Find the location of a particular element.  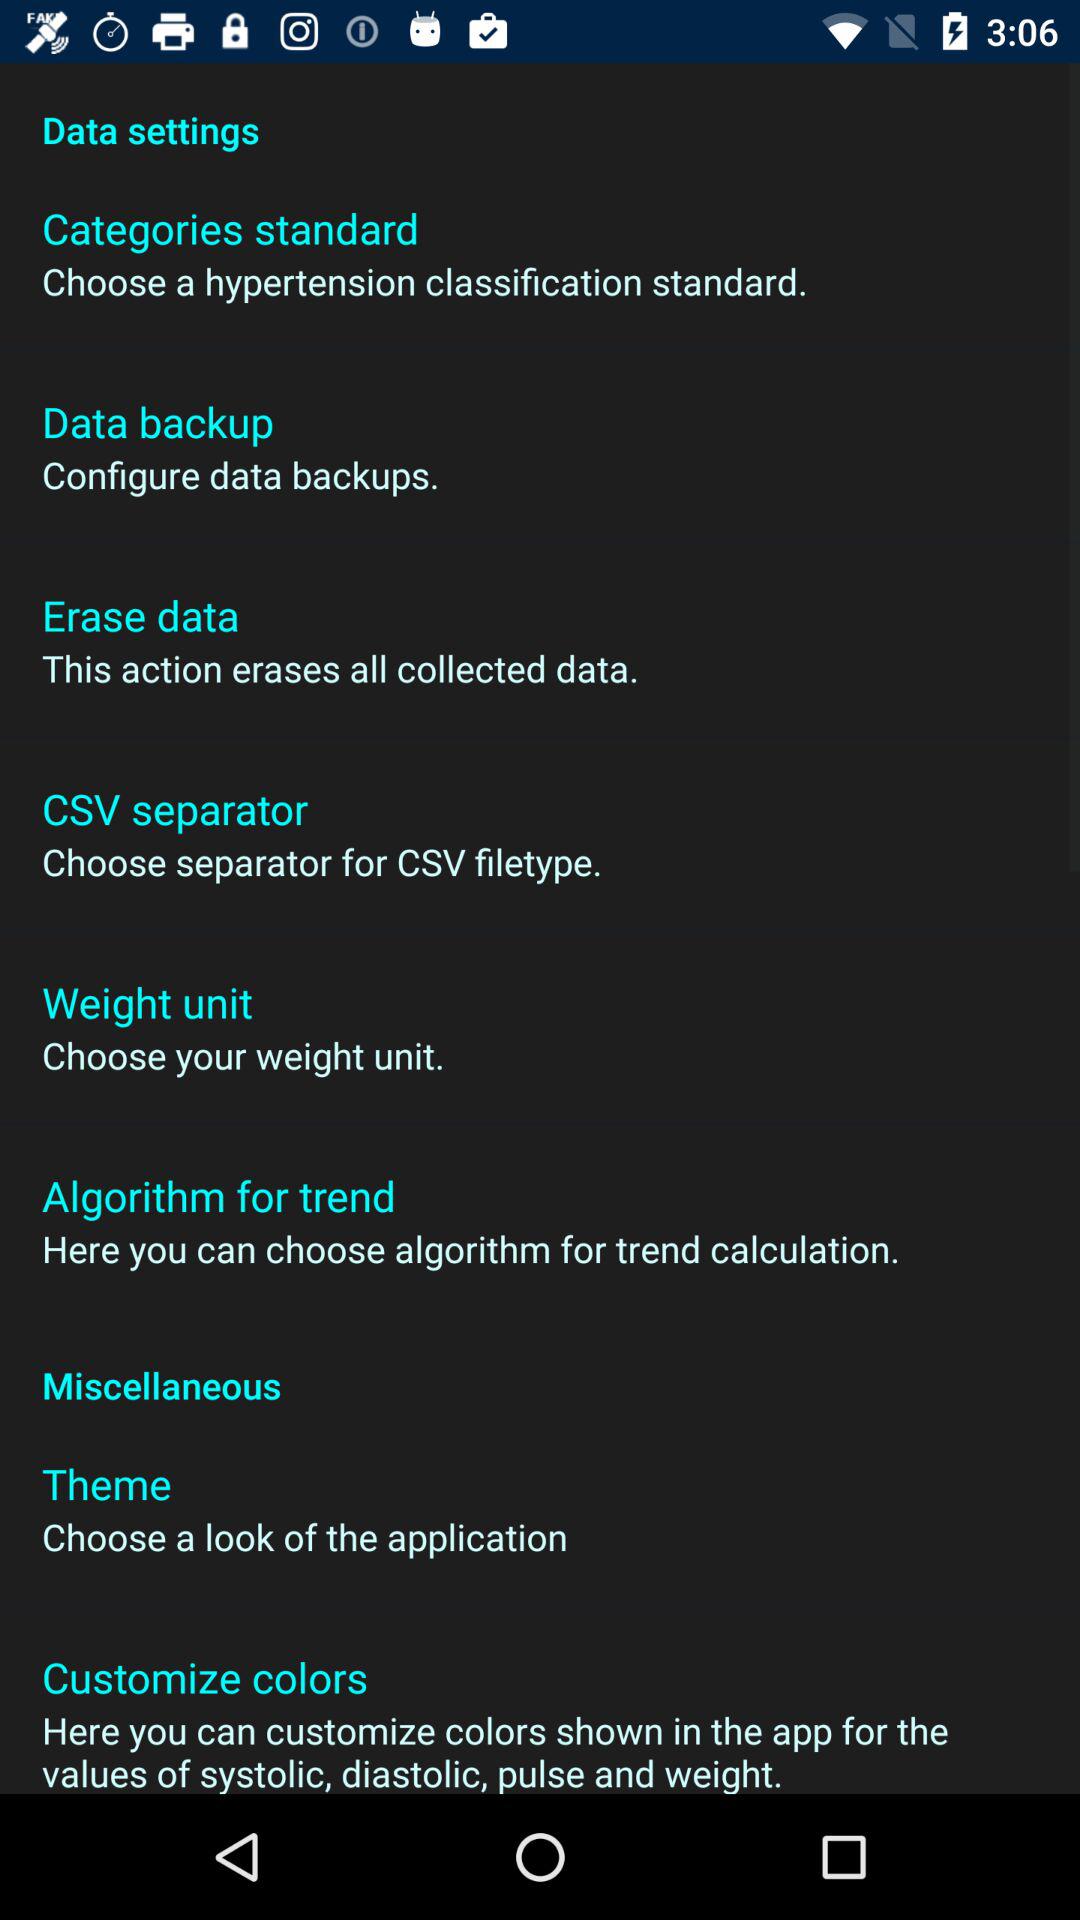

choose choose your weight icon is located at coordinates (243, 1055).